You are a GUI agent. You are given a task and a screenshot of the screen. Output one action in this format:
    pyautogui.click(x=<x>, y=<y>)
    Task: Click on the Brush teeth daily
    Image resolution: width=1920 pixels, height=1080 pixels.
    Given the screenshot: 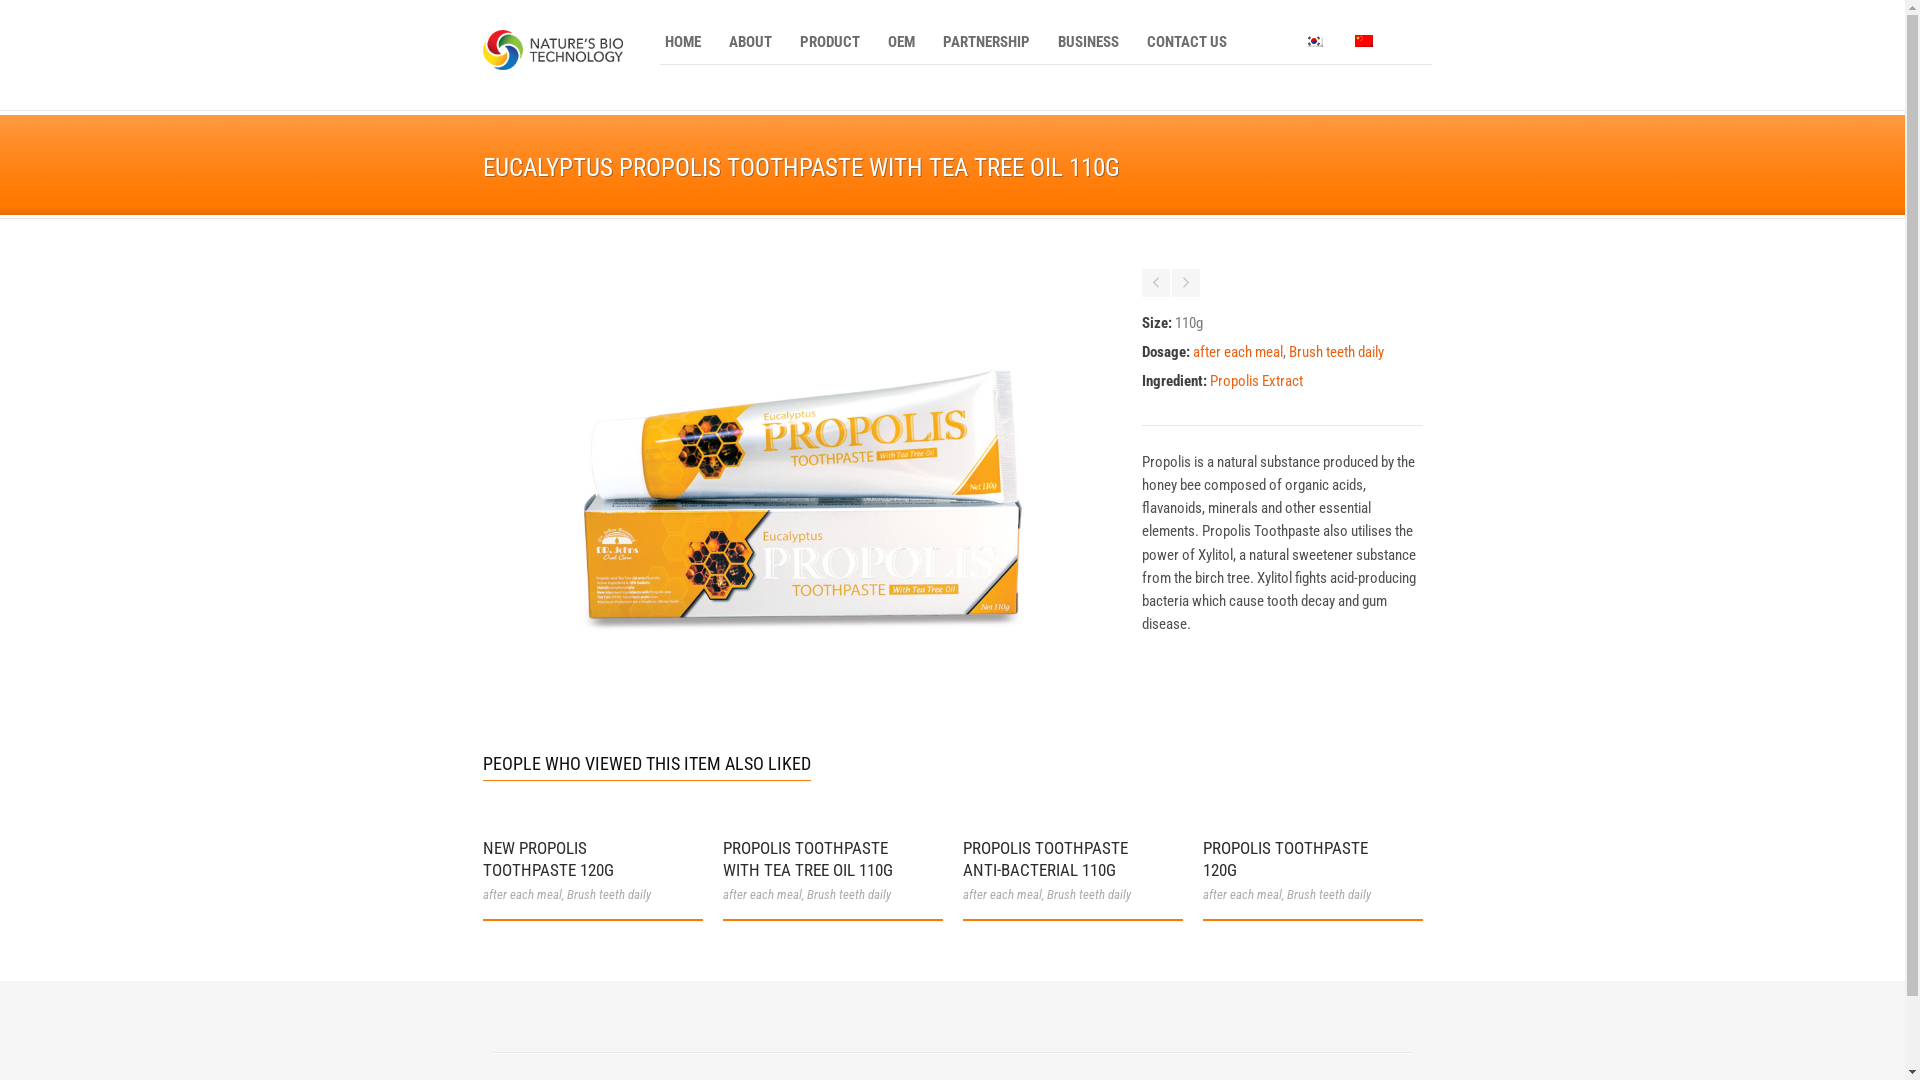 What is the action you would take?
    pyautogui.click(x=608, y=894)
    